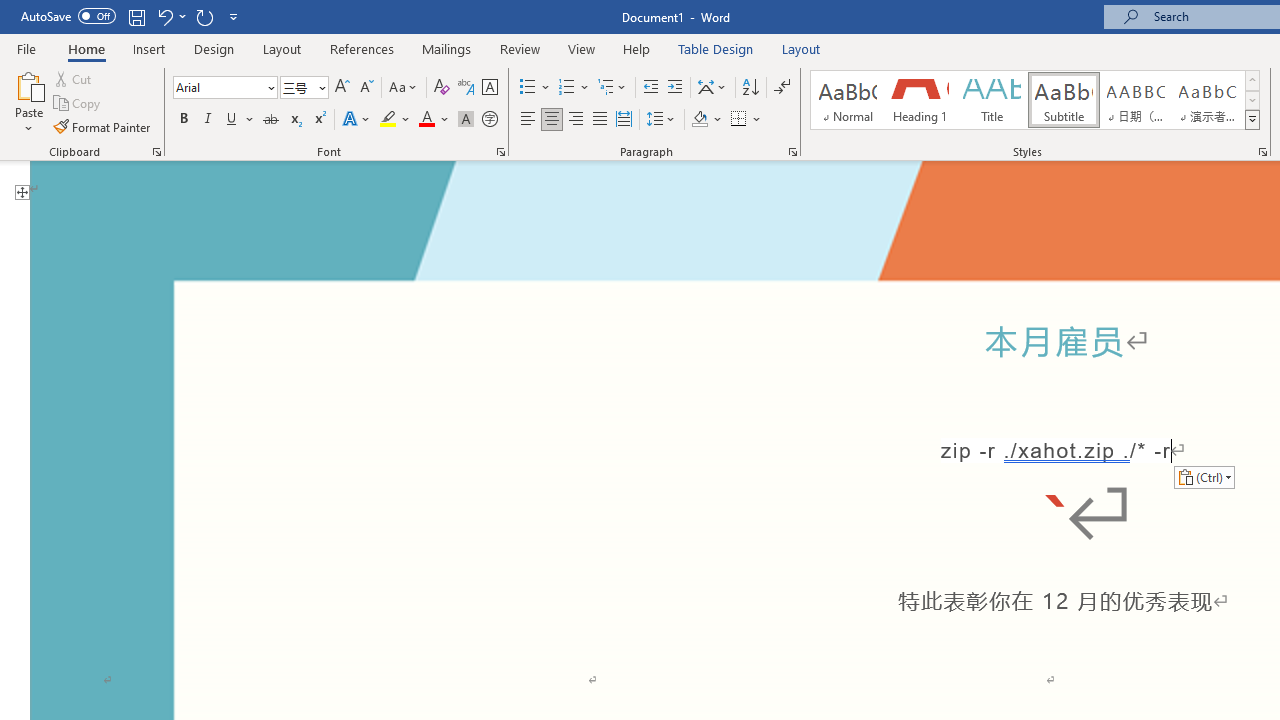 The height and width of the screenshot is (720, 1280). Describe the element at coordinates (992, 100) in the screenshot. I see `Title` at that location.